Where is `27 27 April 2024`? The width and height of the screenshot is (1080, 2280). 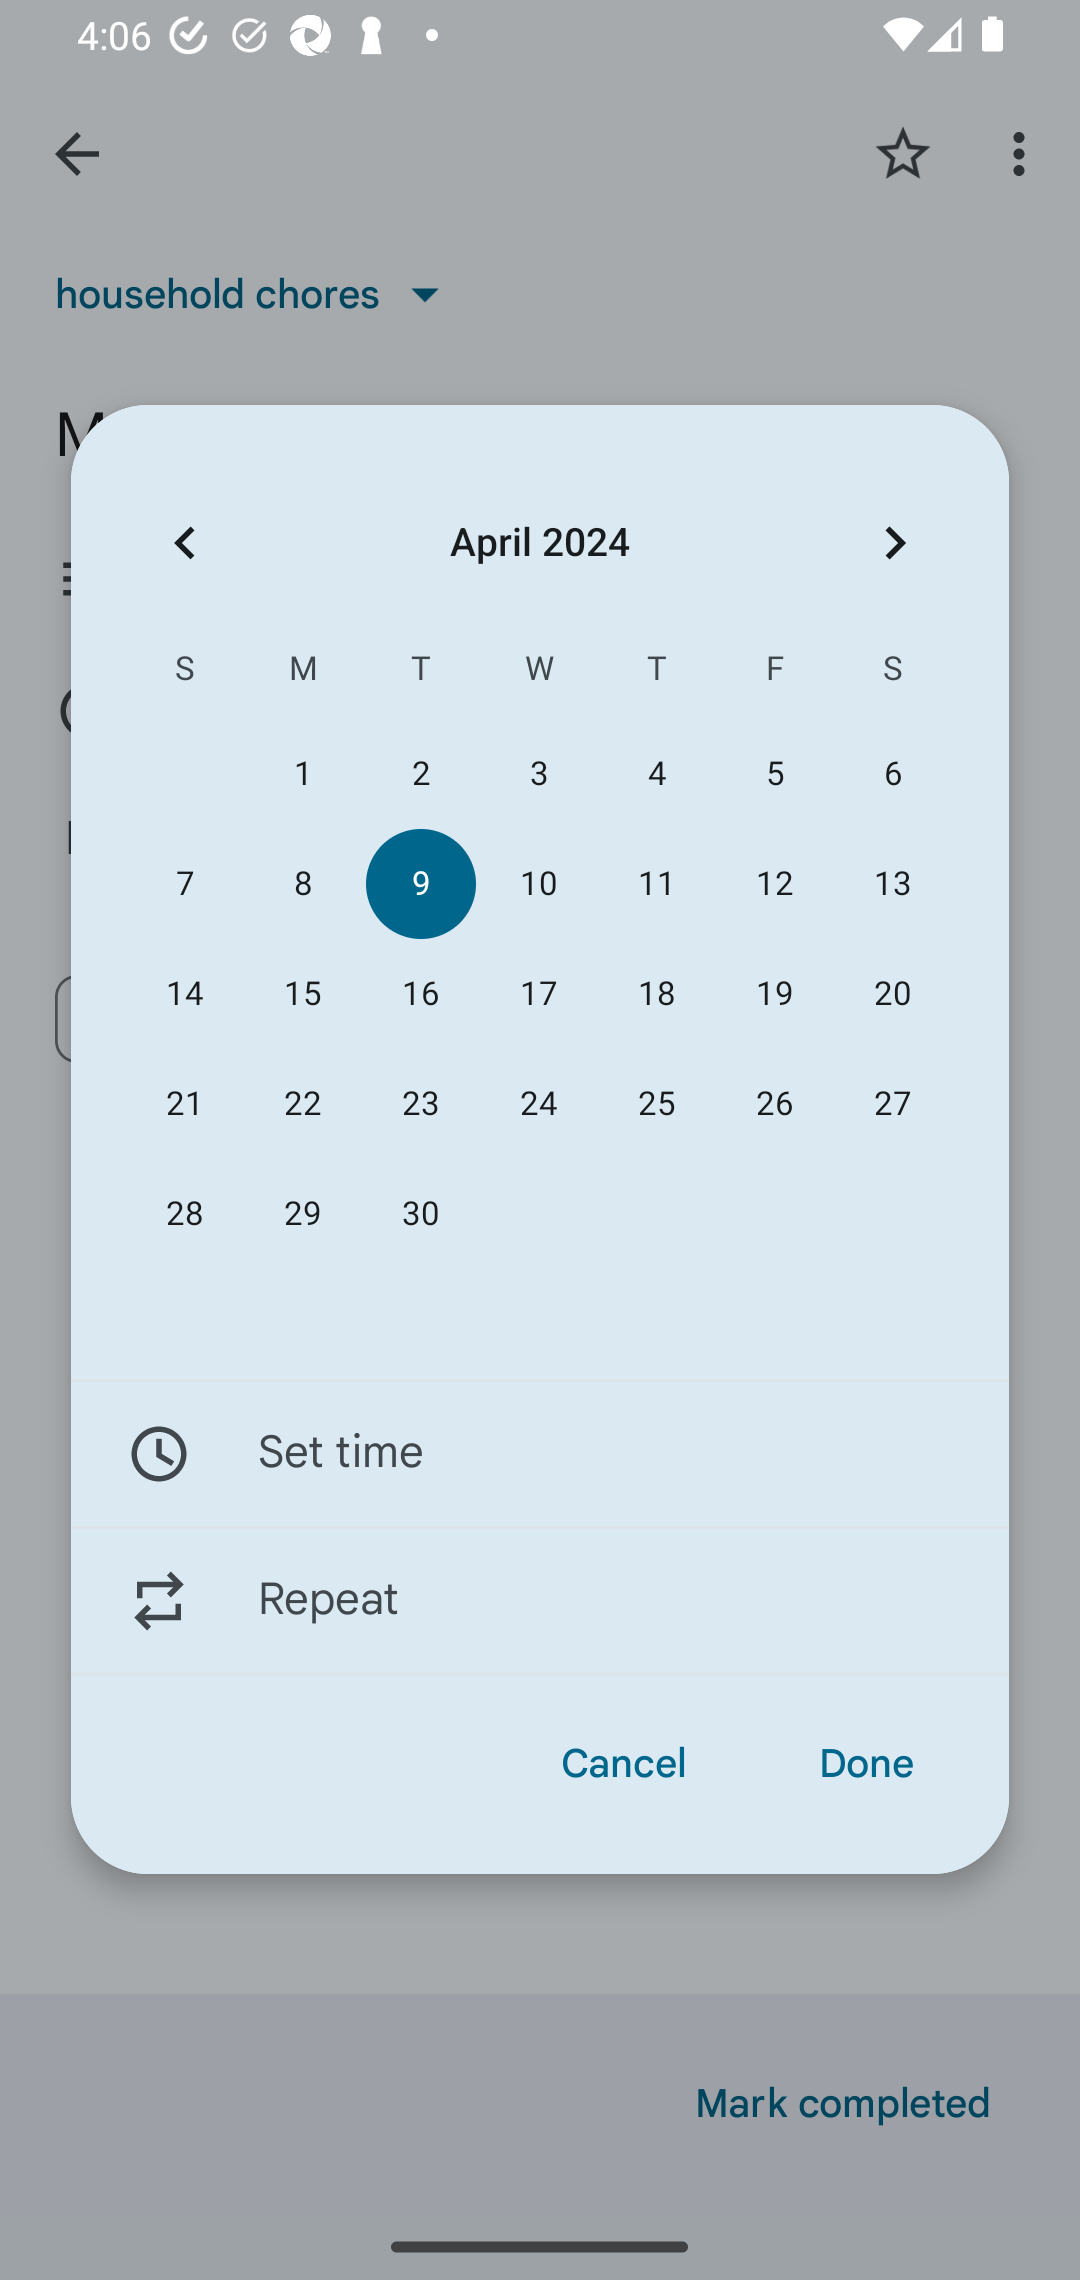
27 27 April 2024 is located at coordinates (892, 1103).